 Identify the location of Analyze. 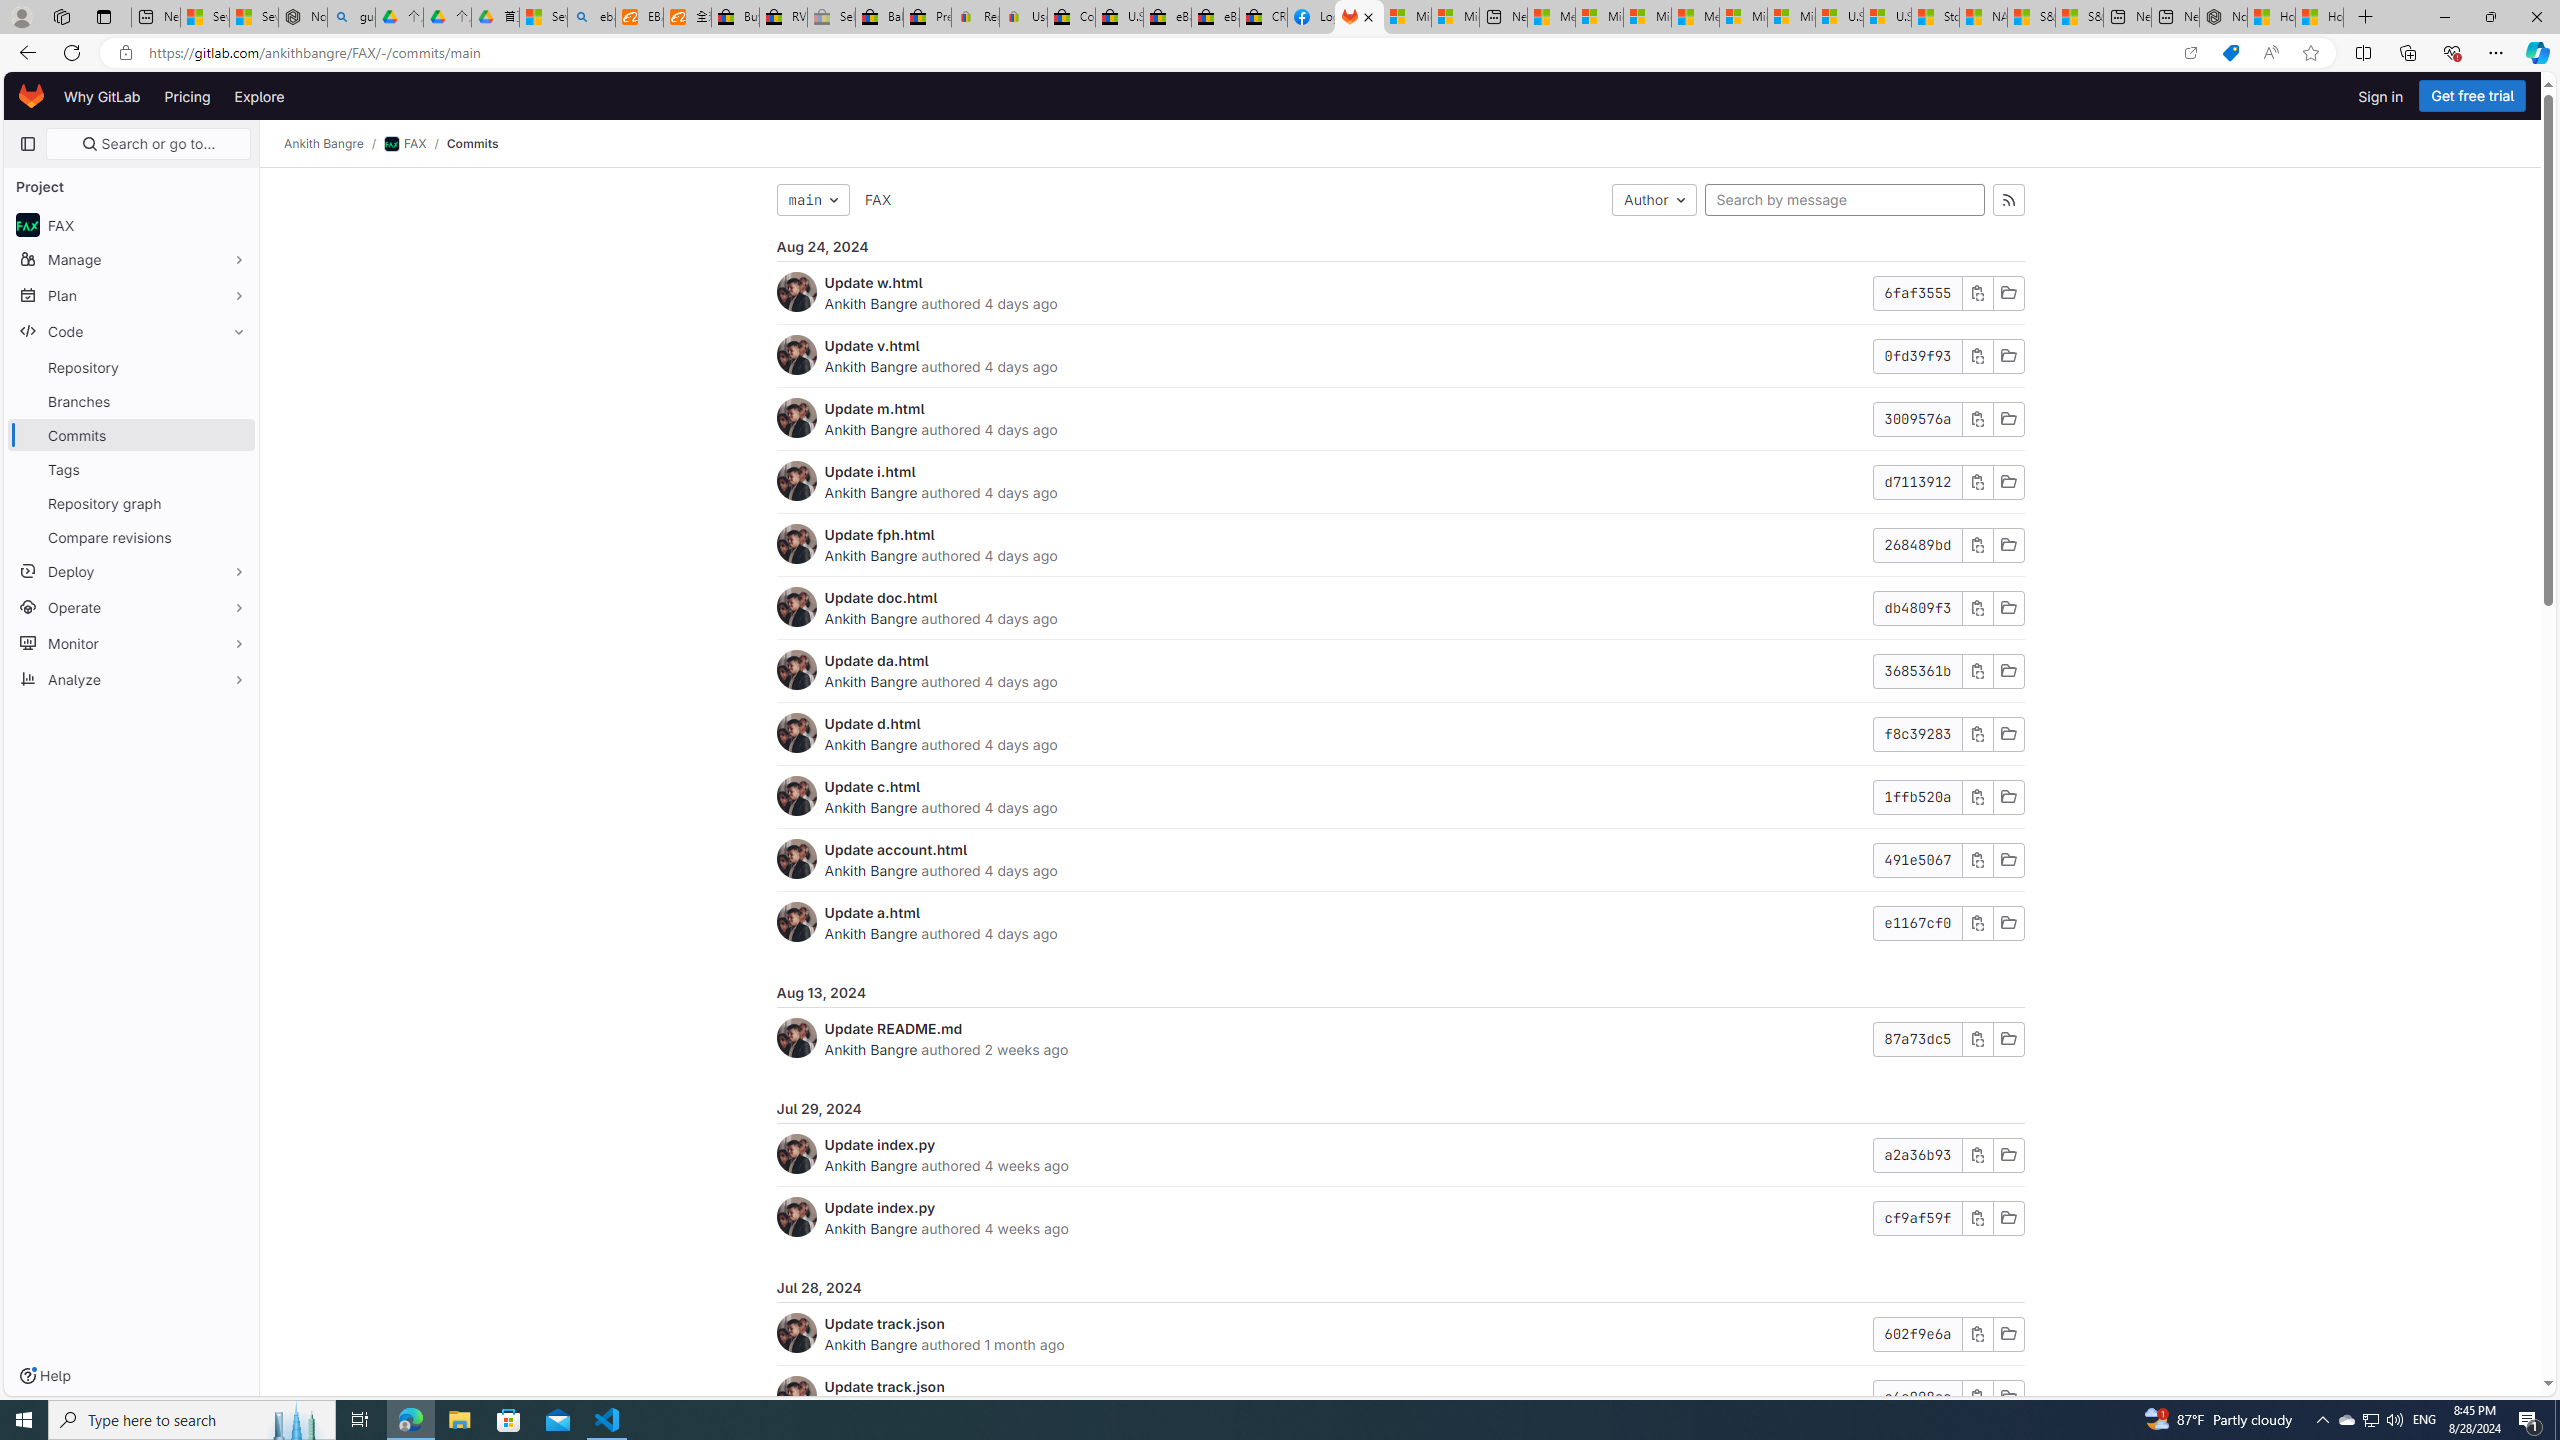
(132, 678).